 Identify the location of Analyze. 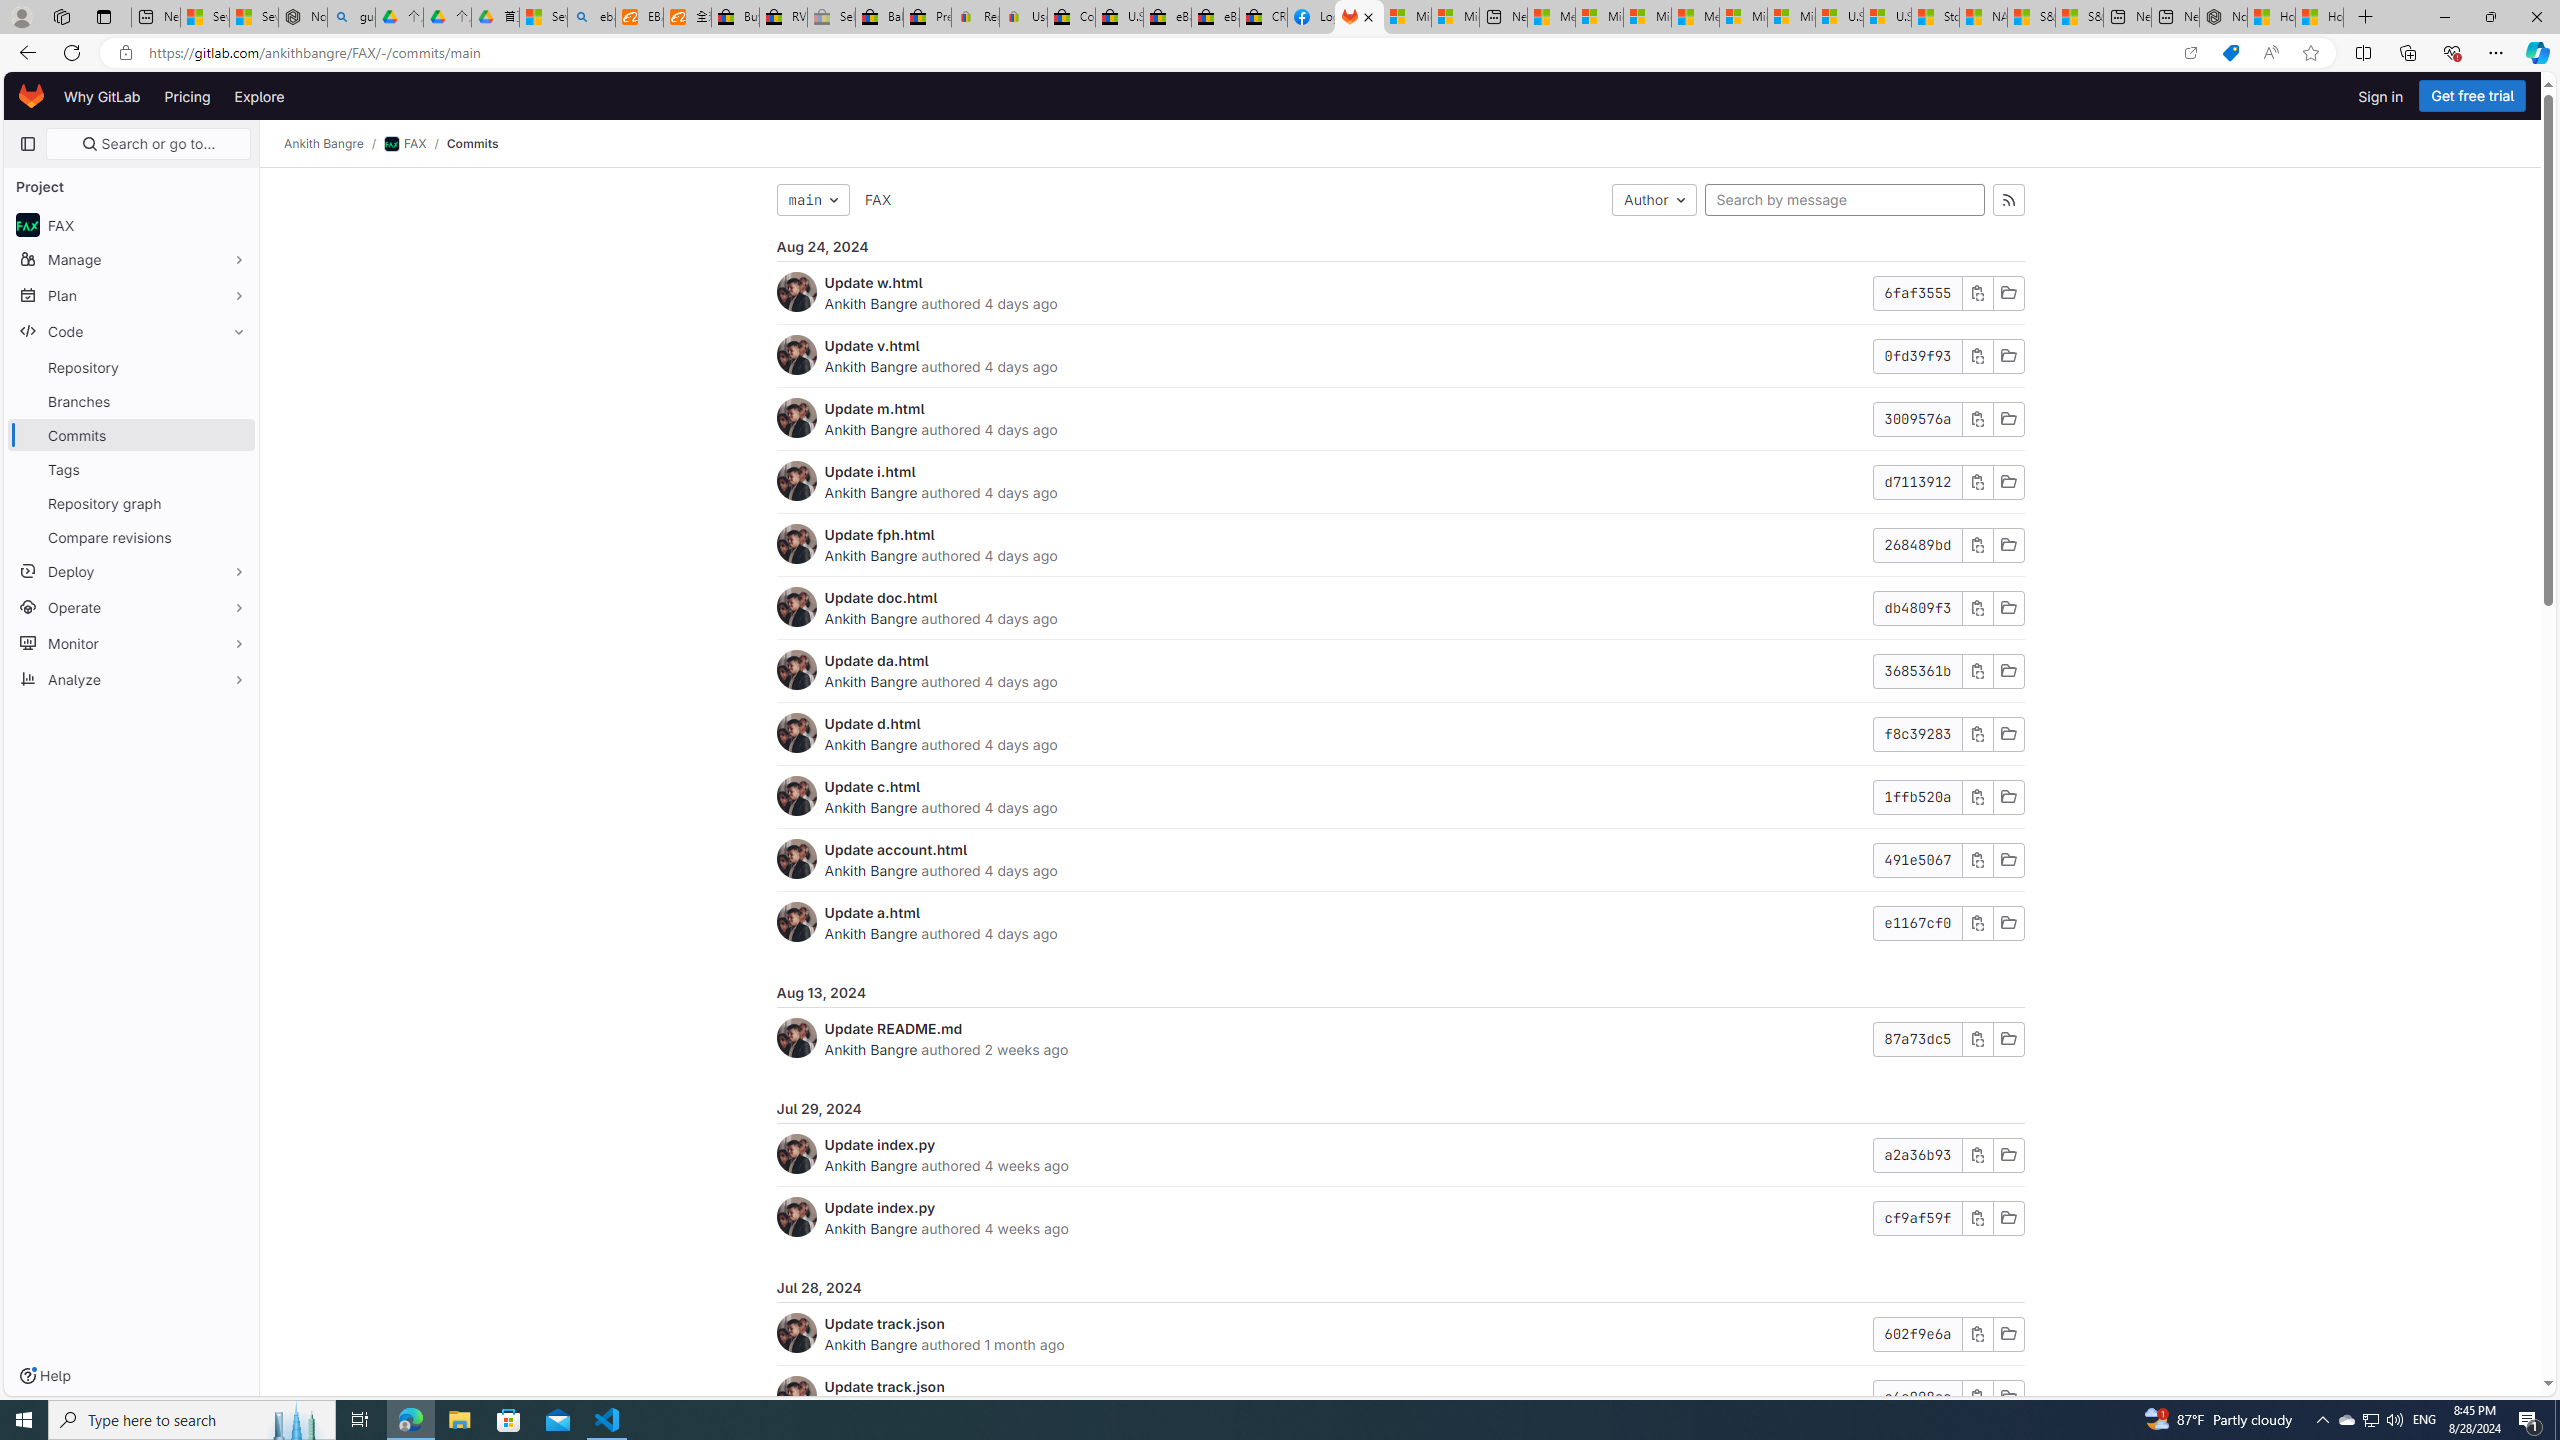
(132, 678).